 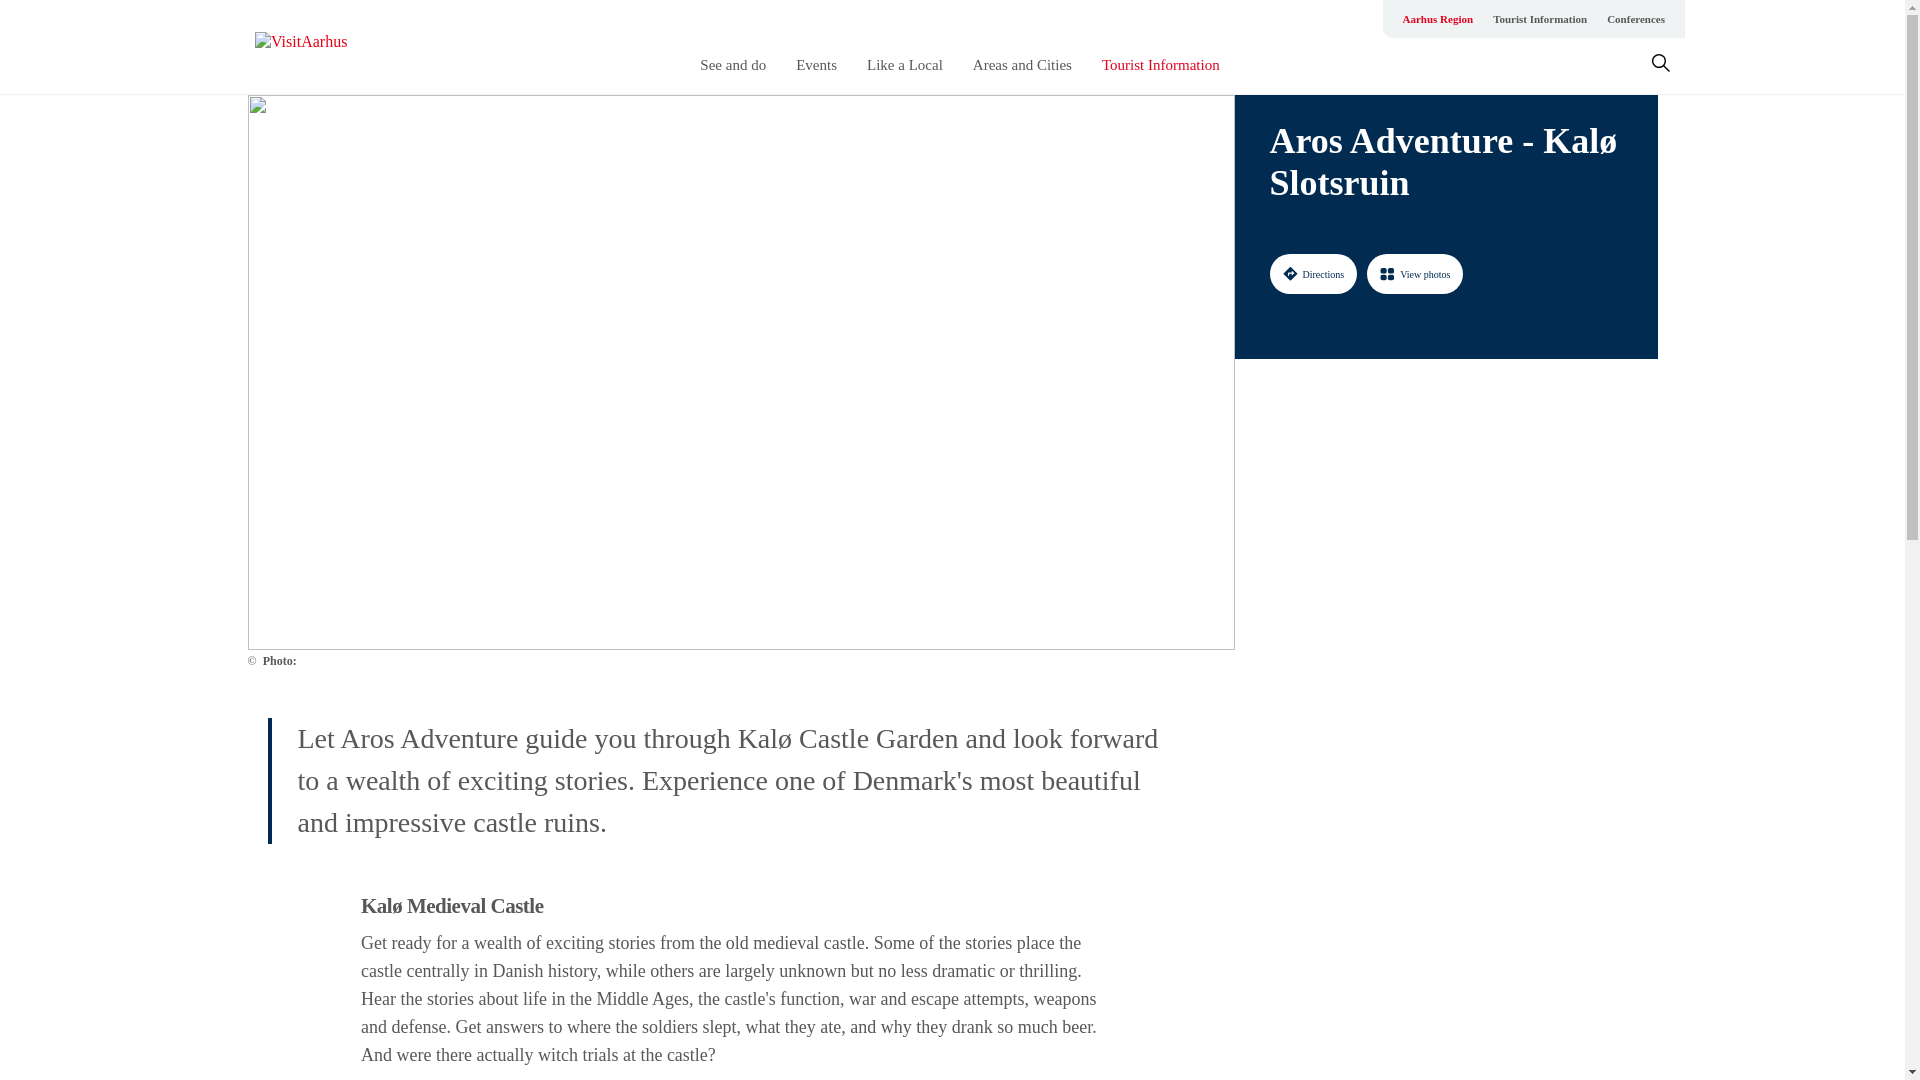 I want to click on Aarhus Region, so click(x=1438, y=18).